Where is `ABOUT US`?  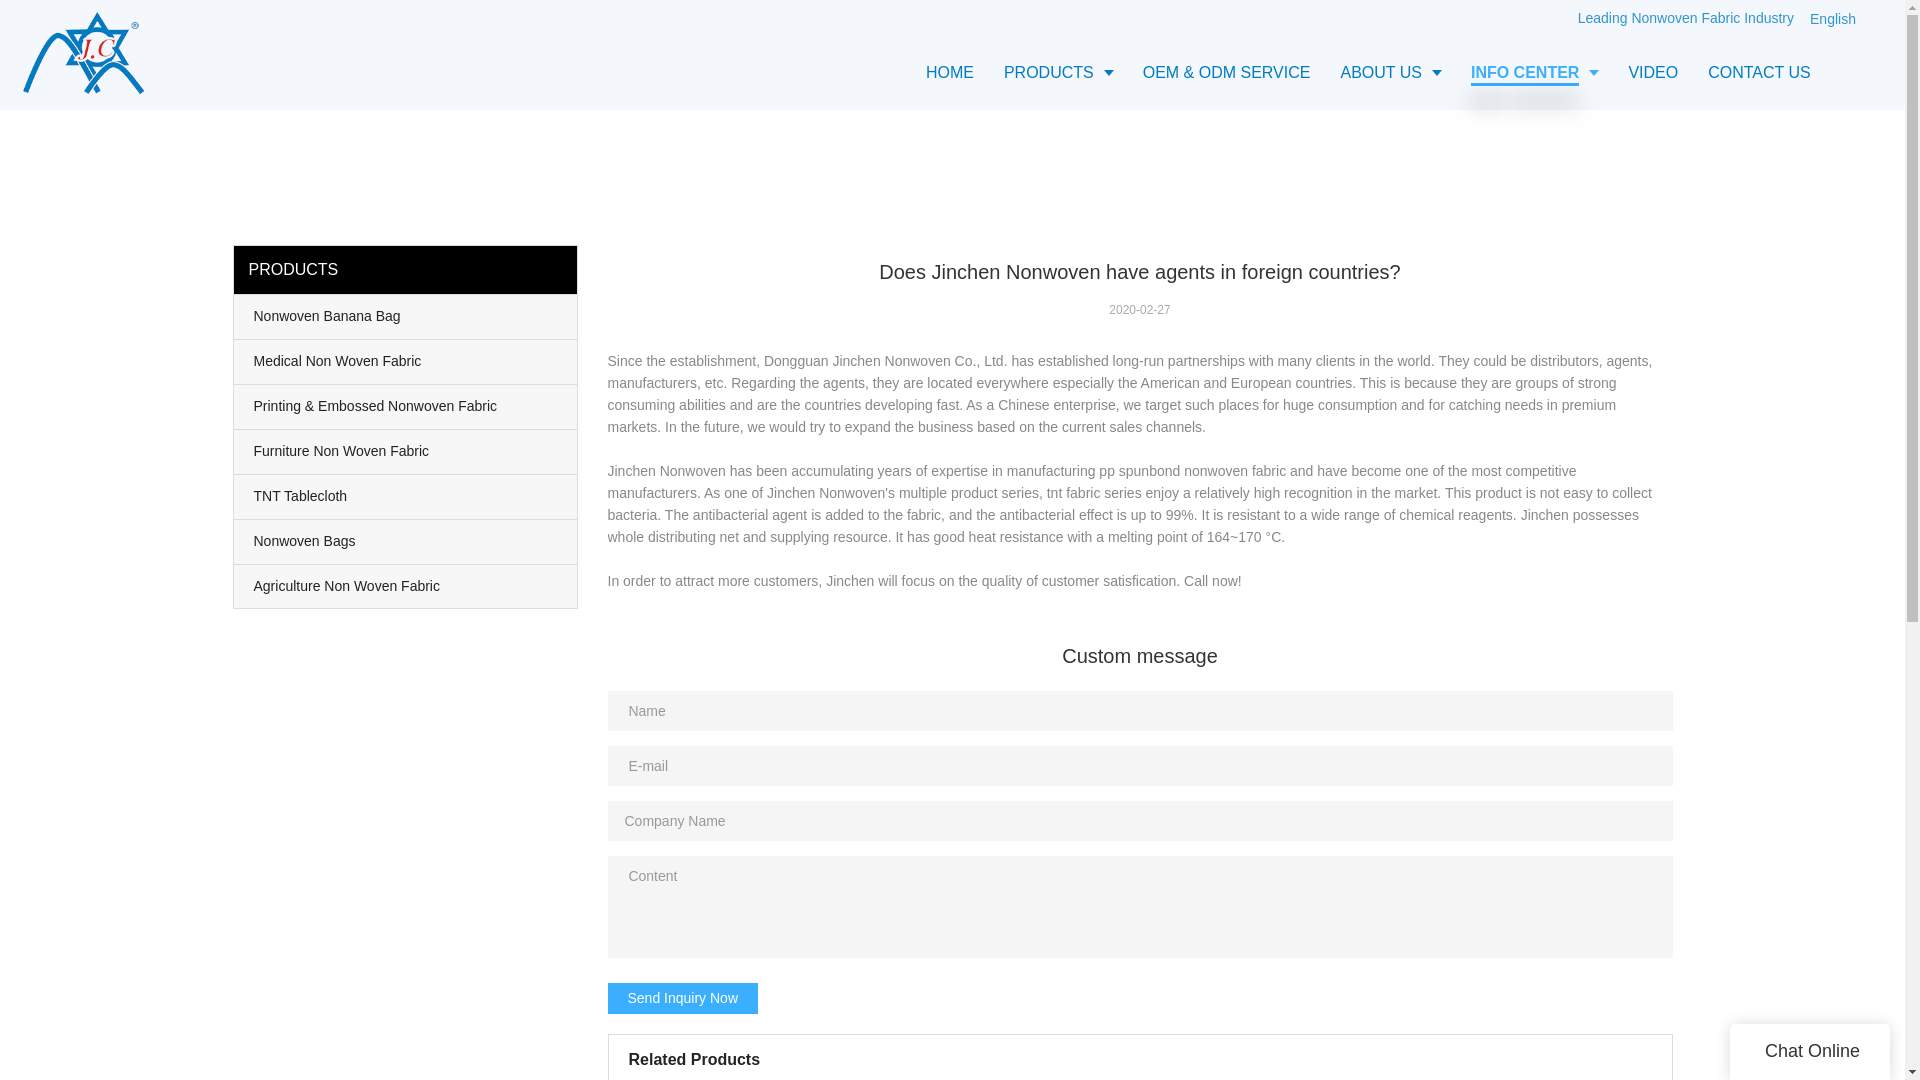
ABOUT US is located at coordinates (1390, 72).